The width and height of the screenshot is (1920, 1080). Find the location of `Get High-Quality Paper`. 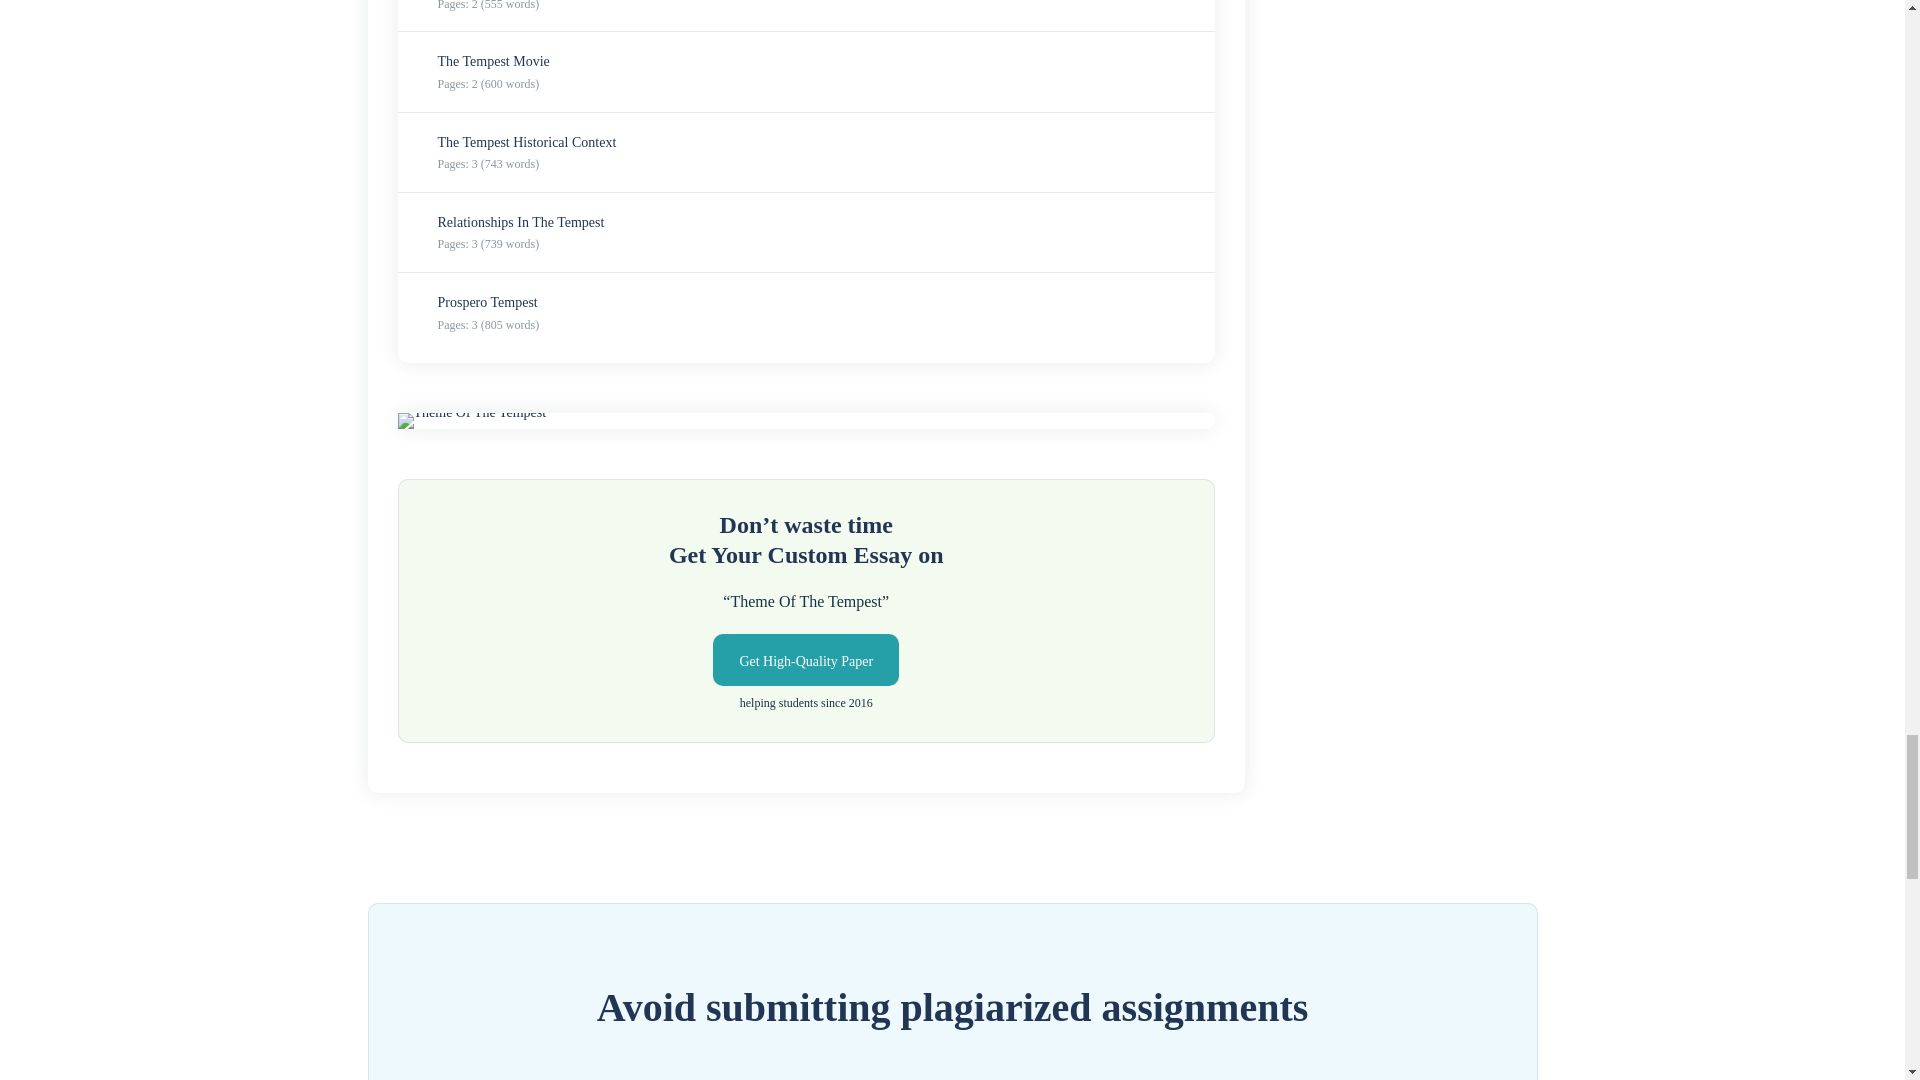

Get High-Quality Paper is located at coordinates (805, 659).